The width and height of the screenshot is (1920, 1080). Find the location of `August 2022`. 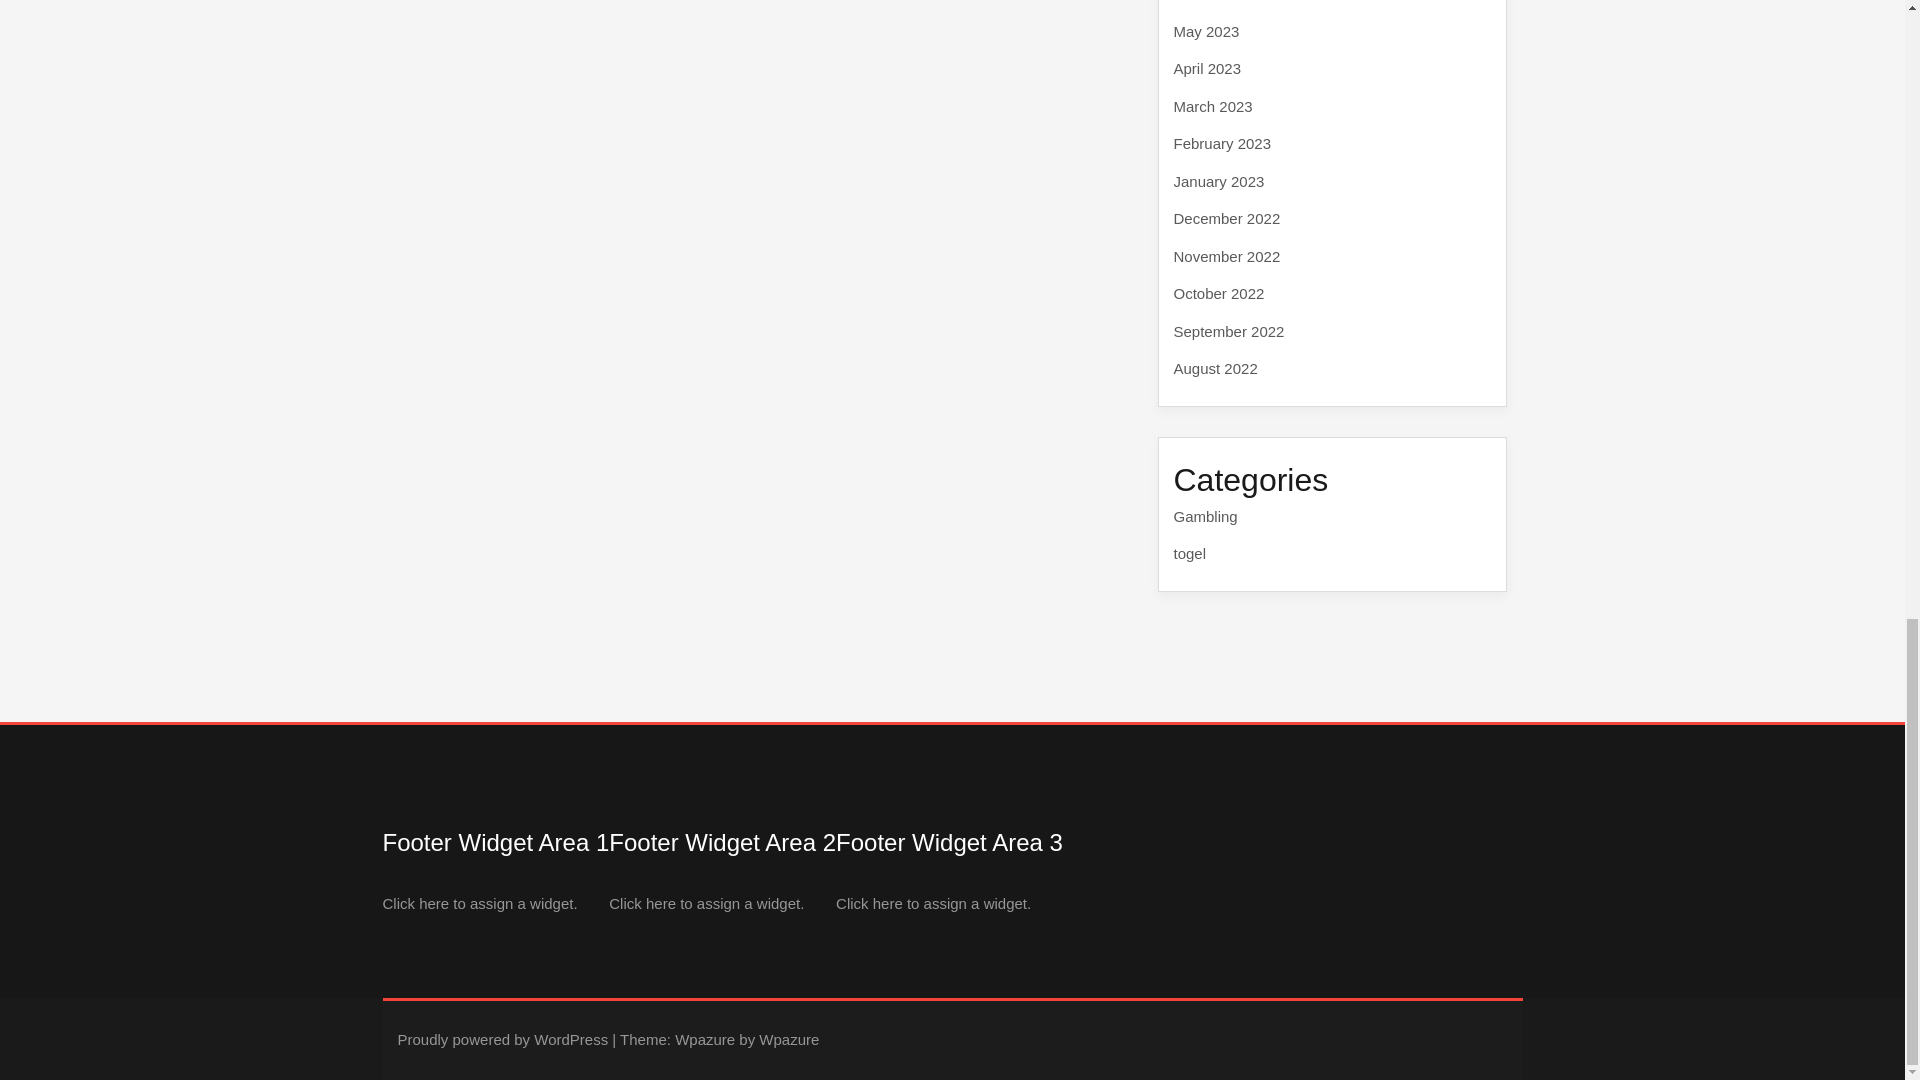

August 2022 is located at coordinates (1215, 368).